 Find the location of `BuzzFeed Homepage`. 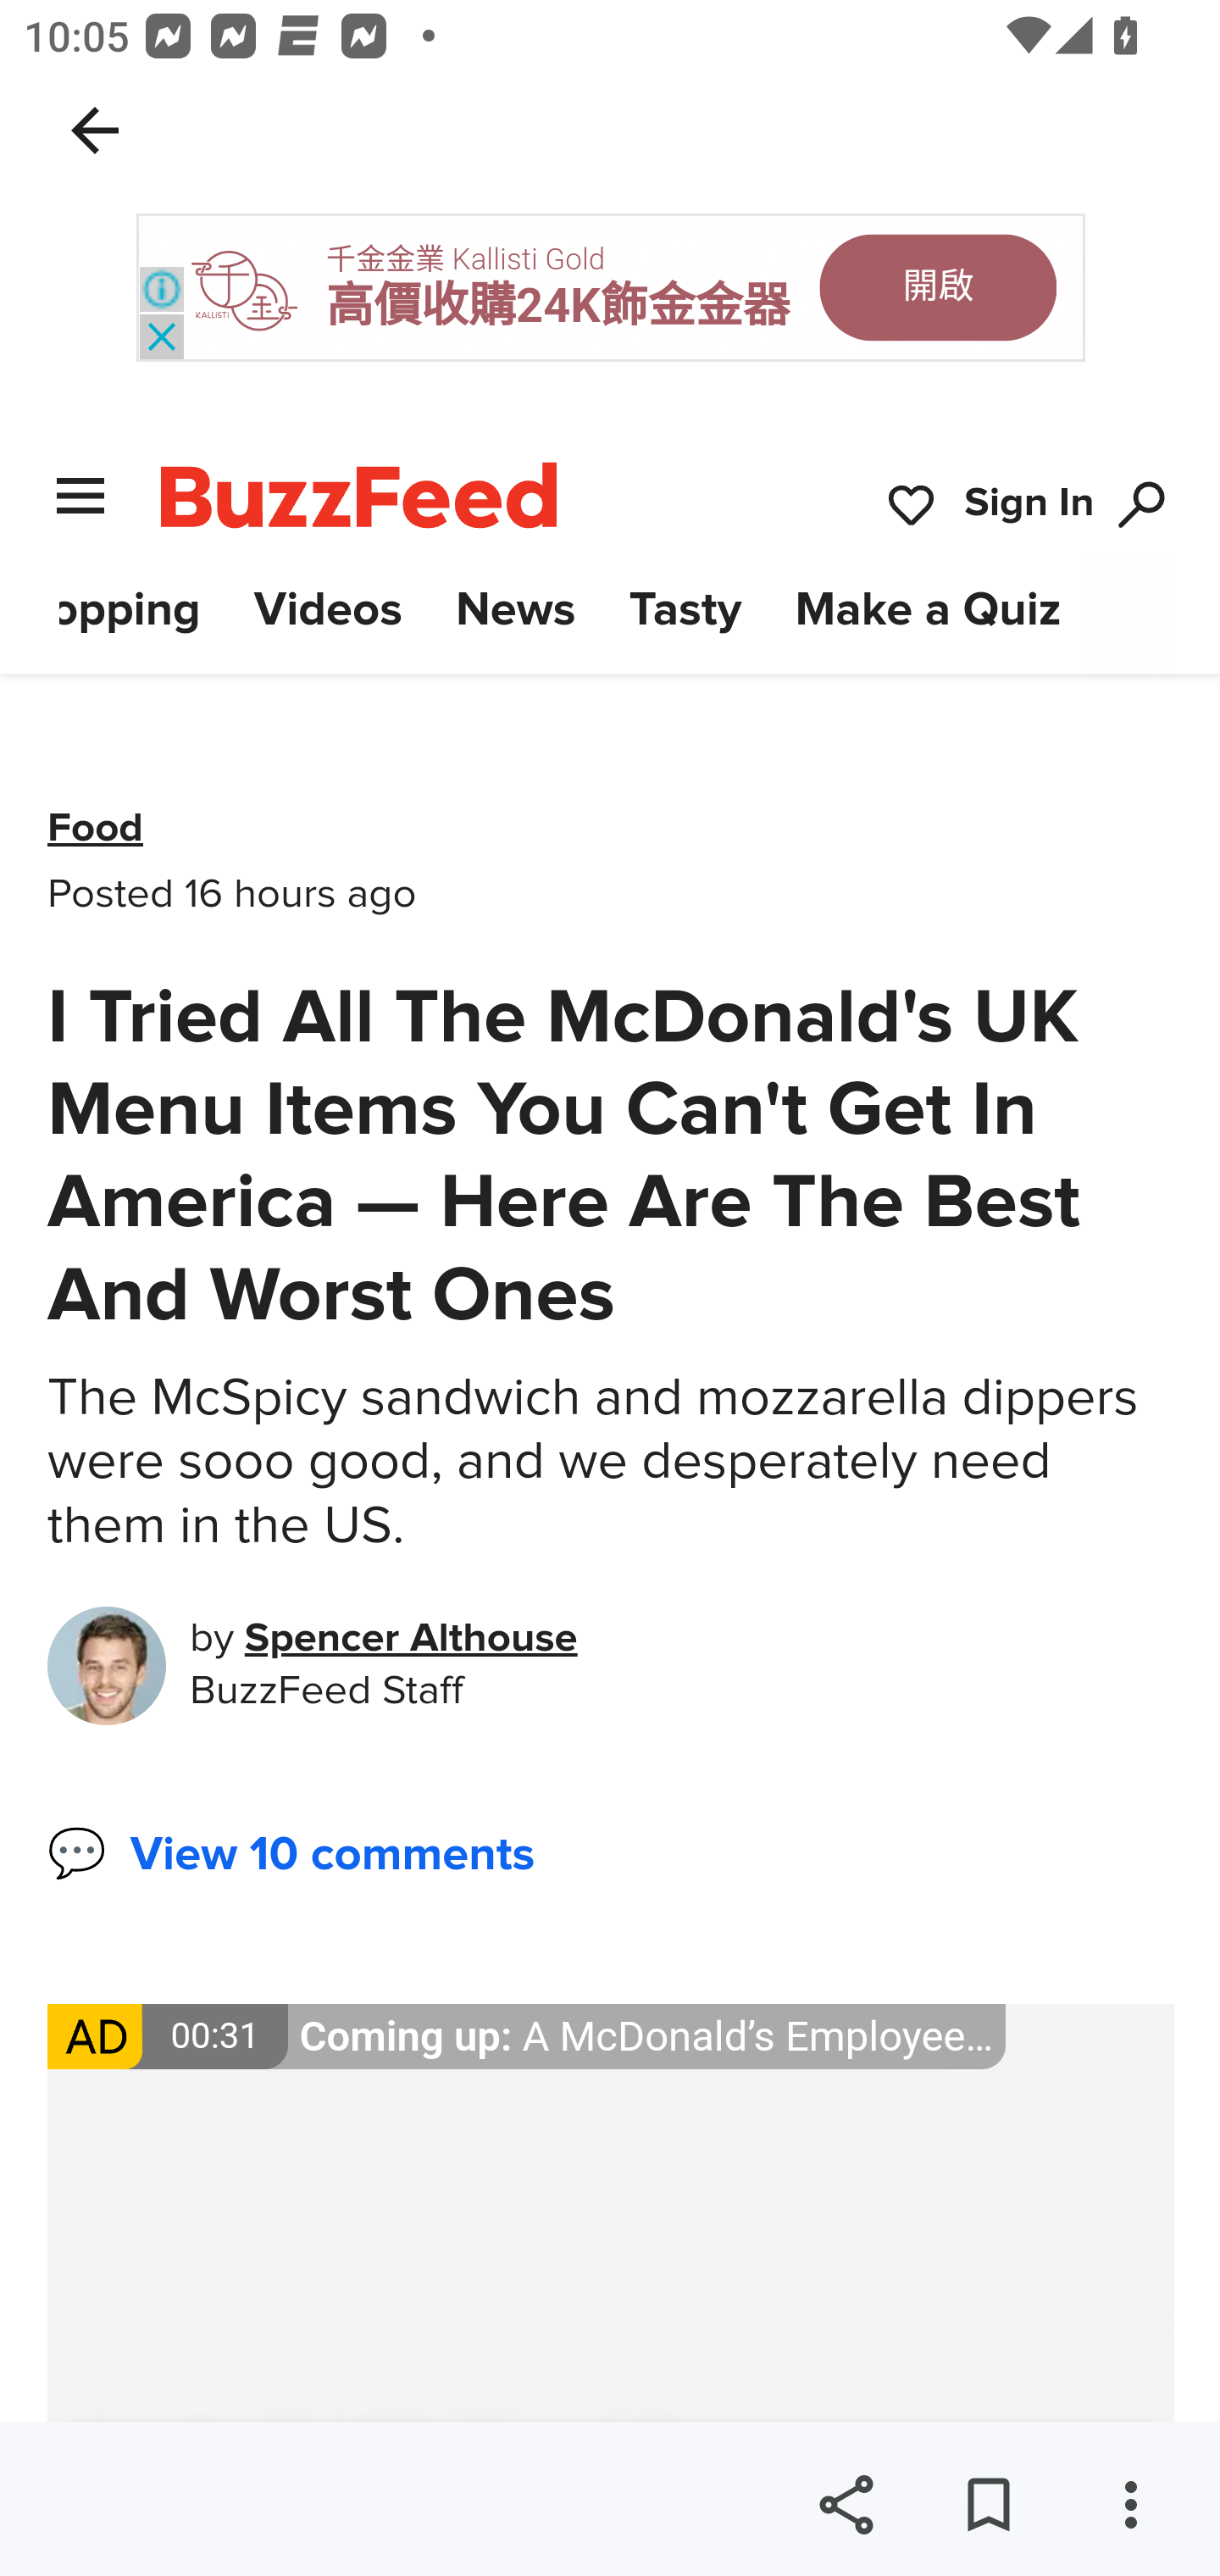

BuzzFeed Homepage is located at coordinates (359, 495).